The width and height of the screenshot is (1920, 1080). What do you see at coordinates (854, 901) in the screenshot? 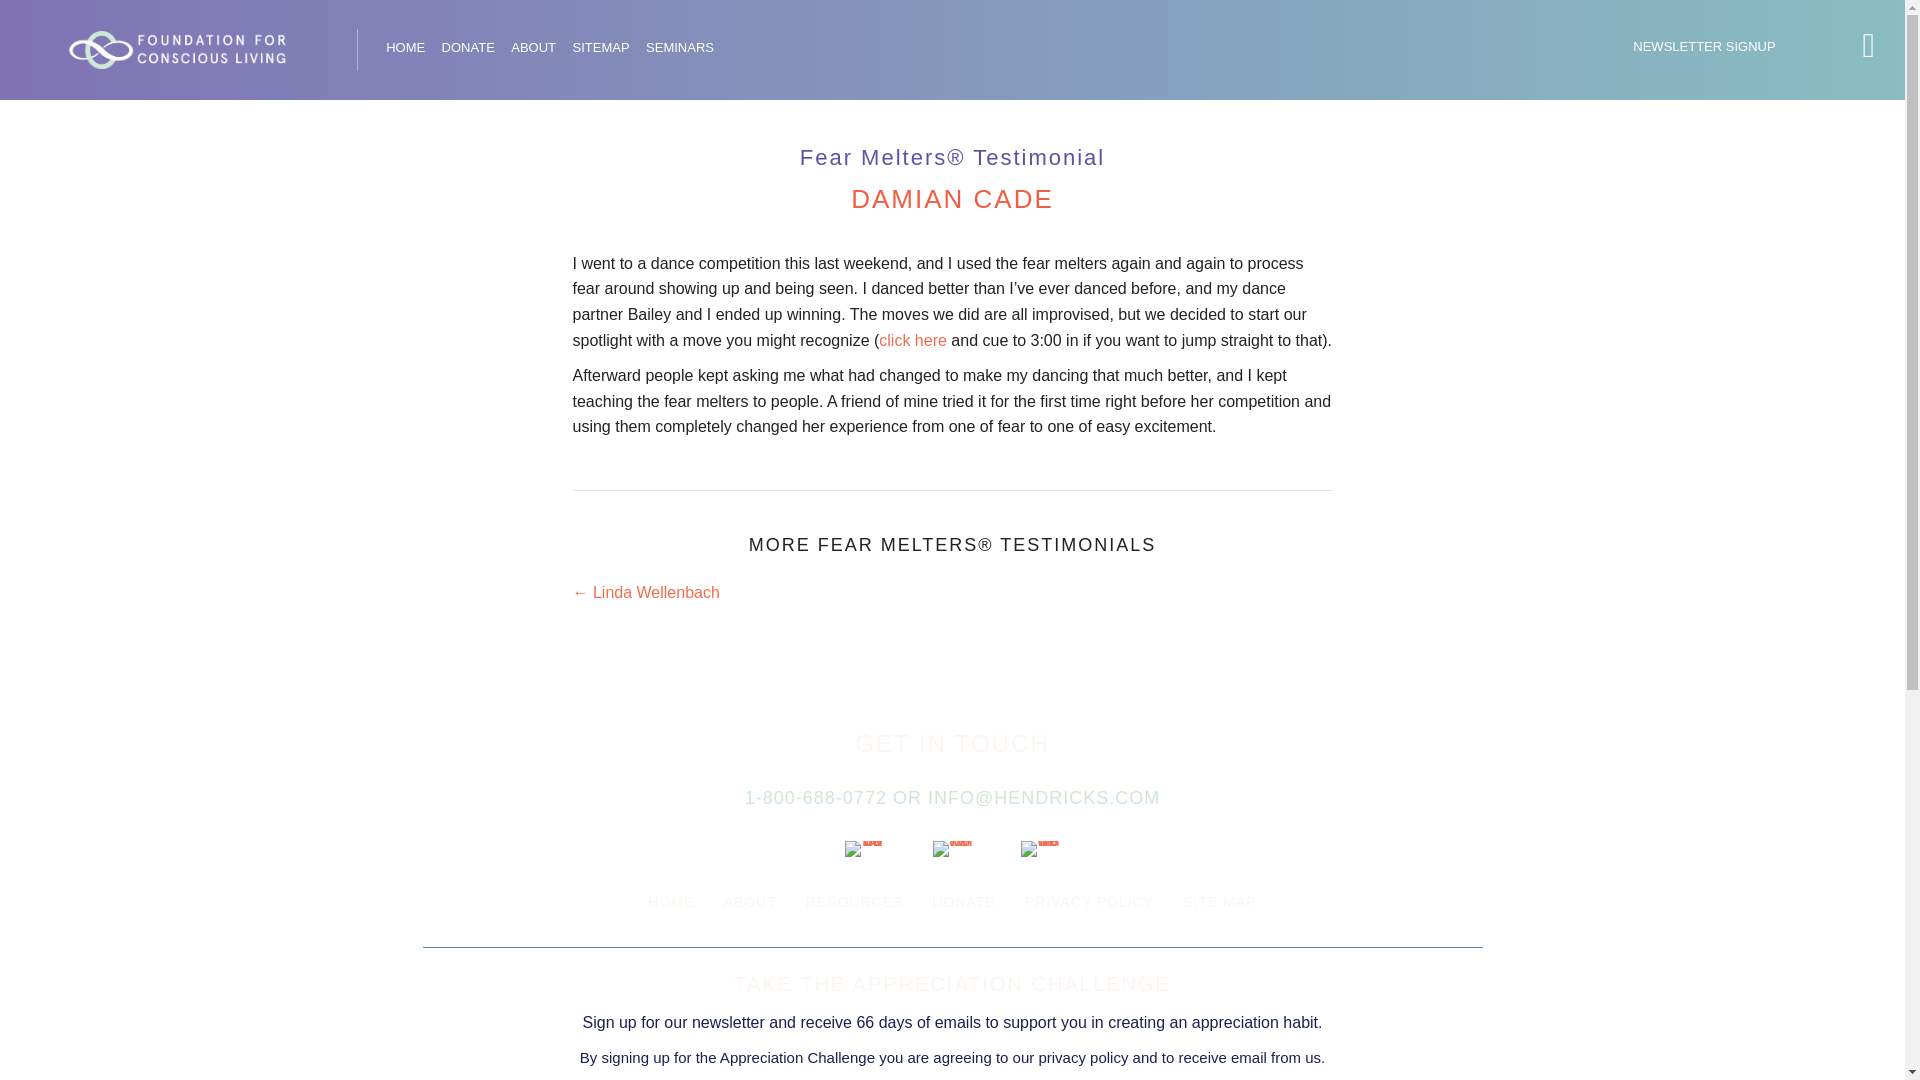
I see `RESOURCES` at bounding box center [854, 901].